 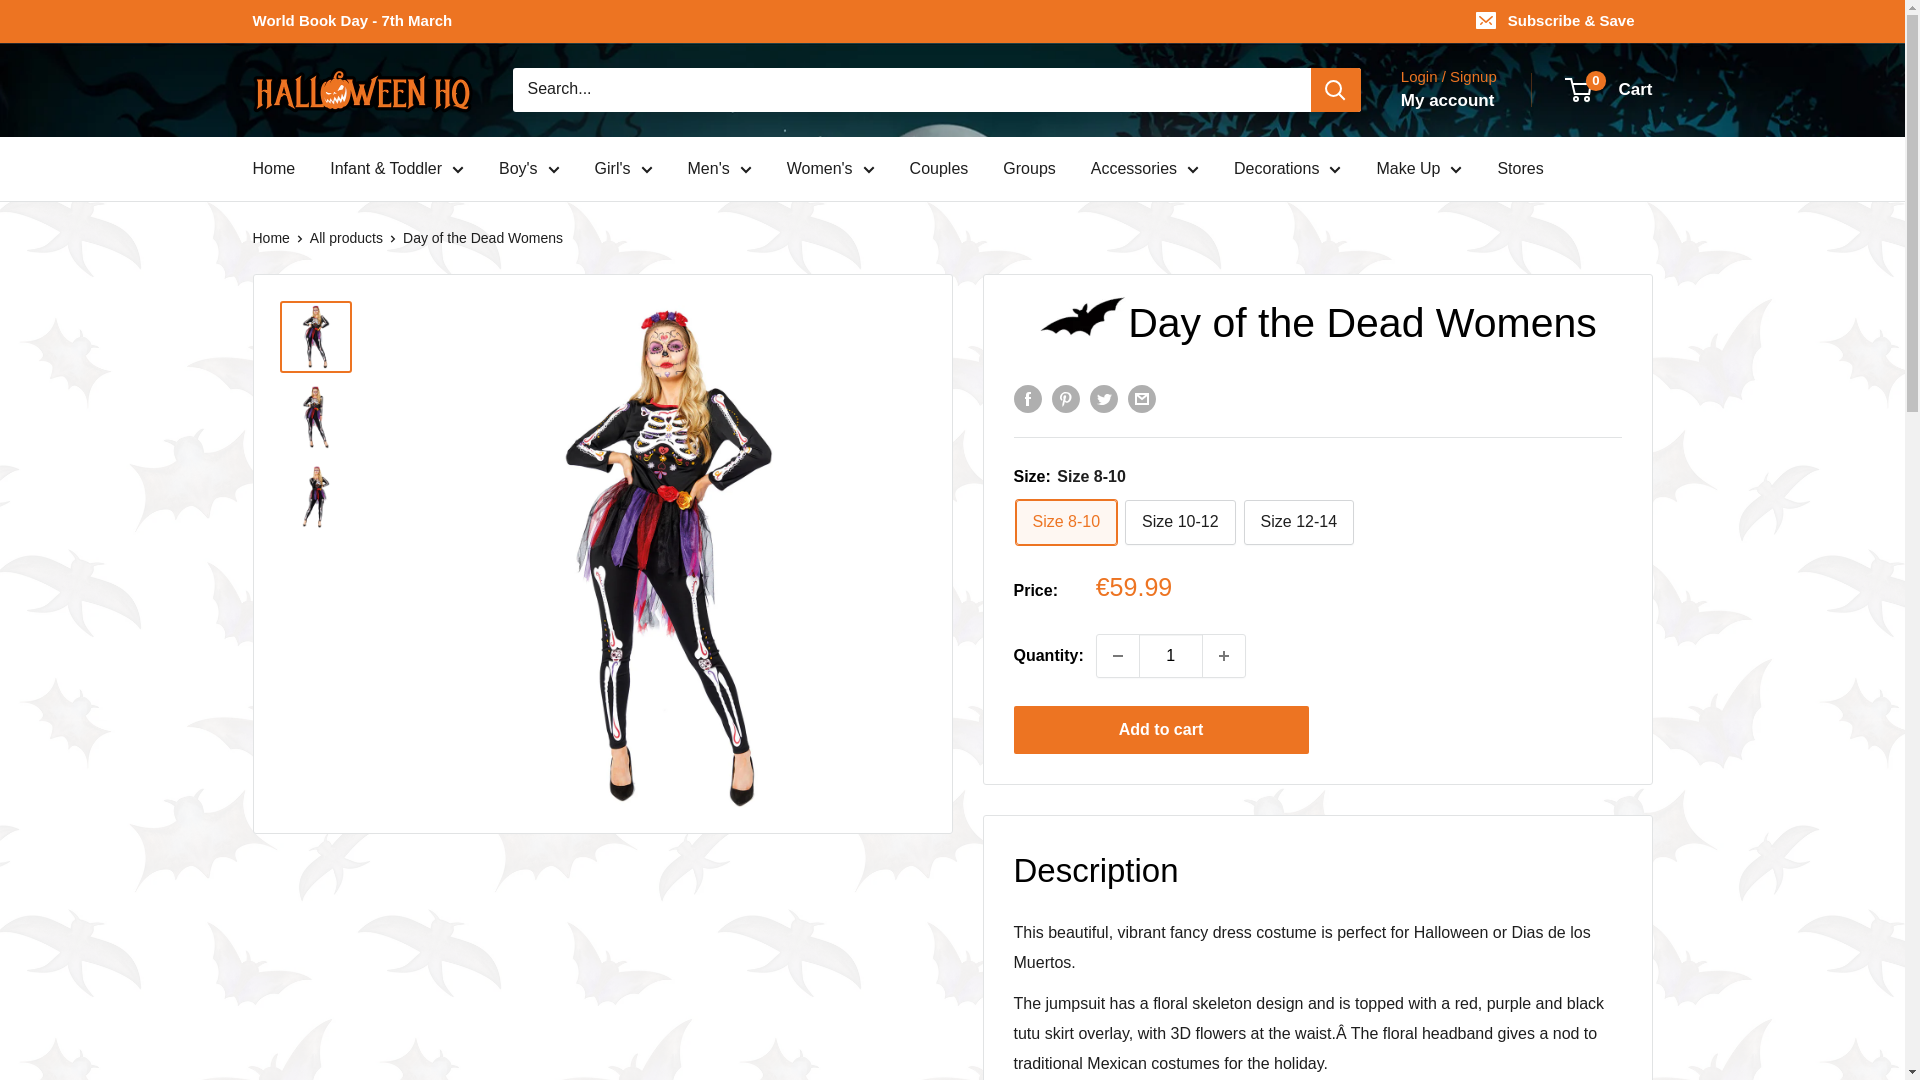 I want to click on Decrease quantity by 1, so click(x=1117, y=656).